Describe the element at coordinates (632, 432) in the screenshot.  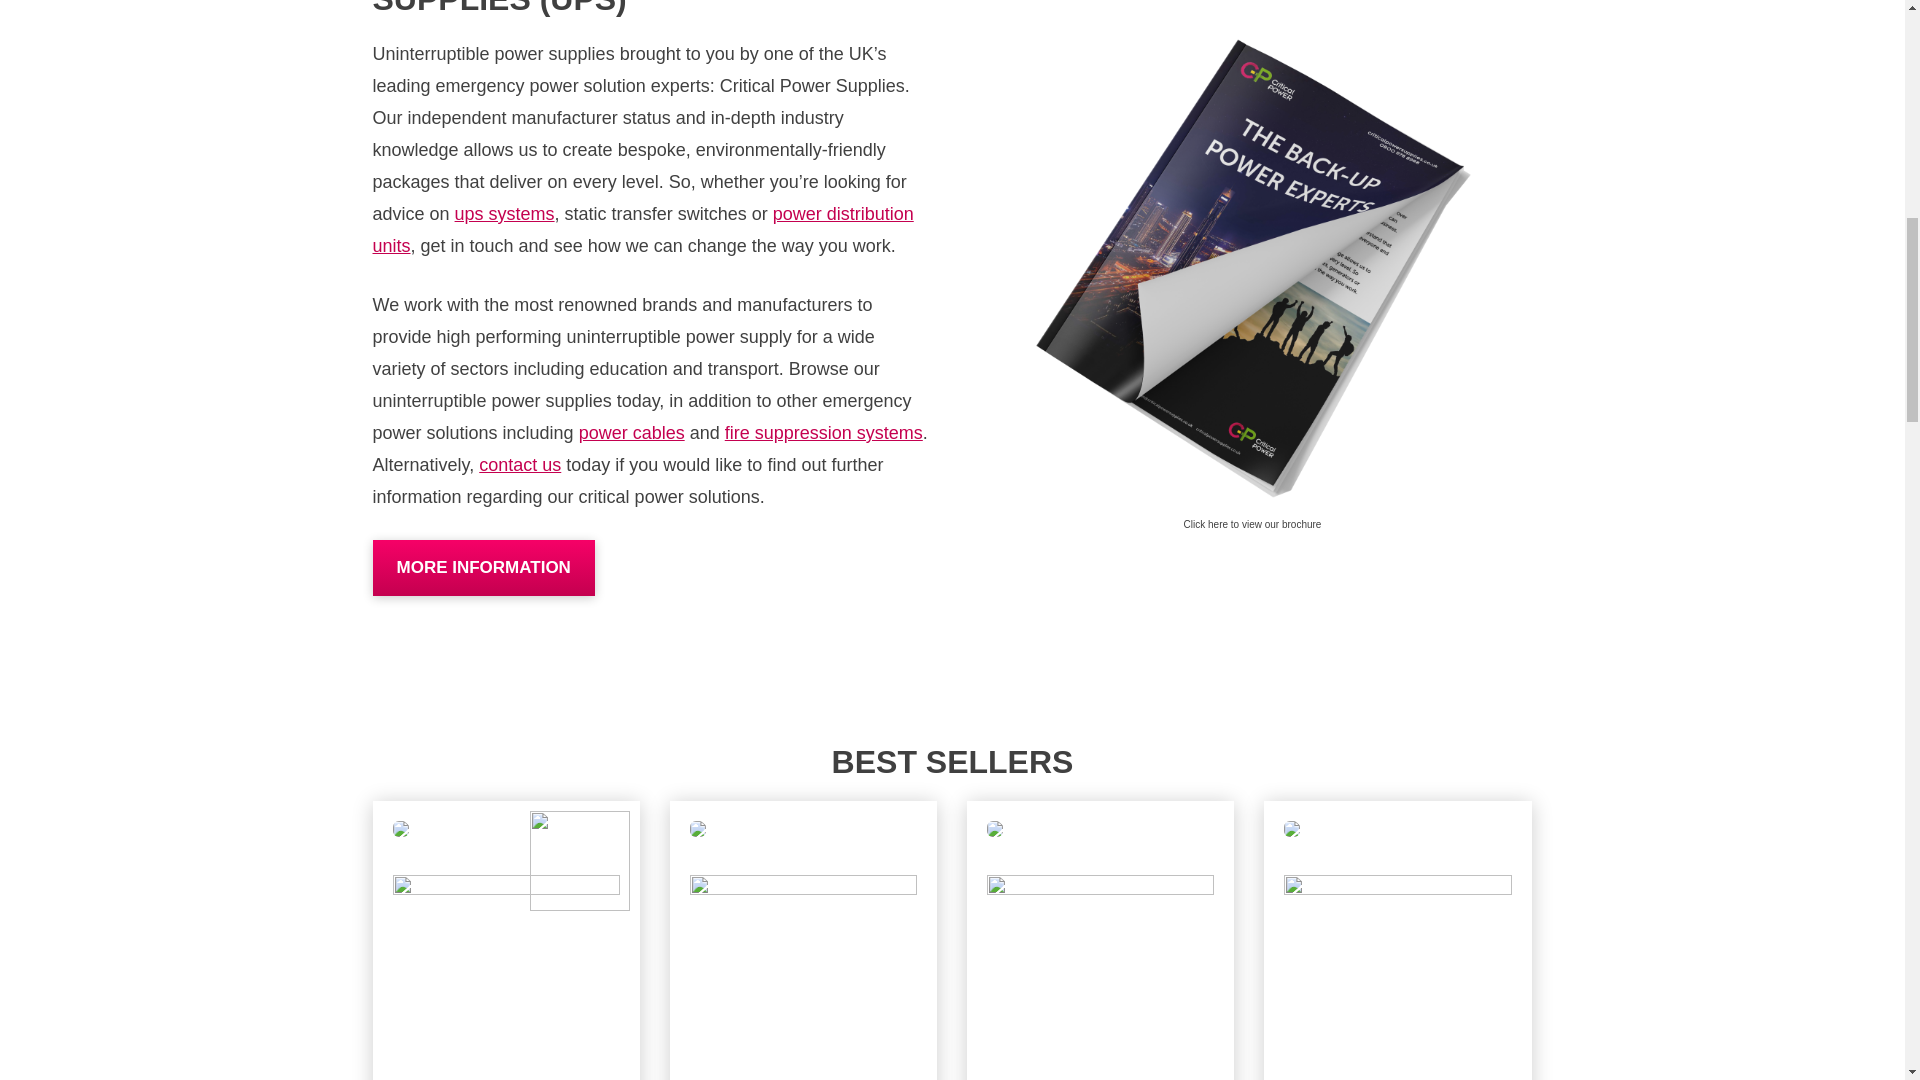
I see `Read More on Power Cables` at that location.